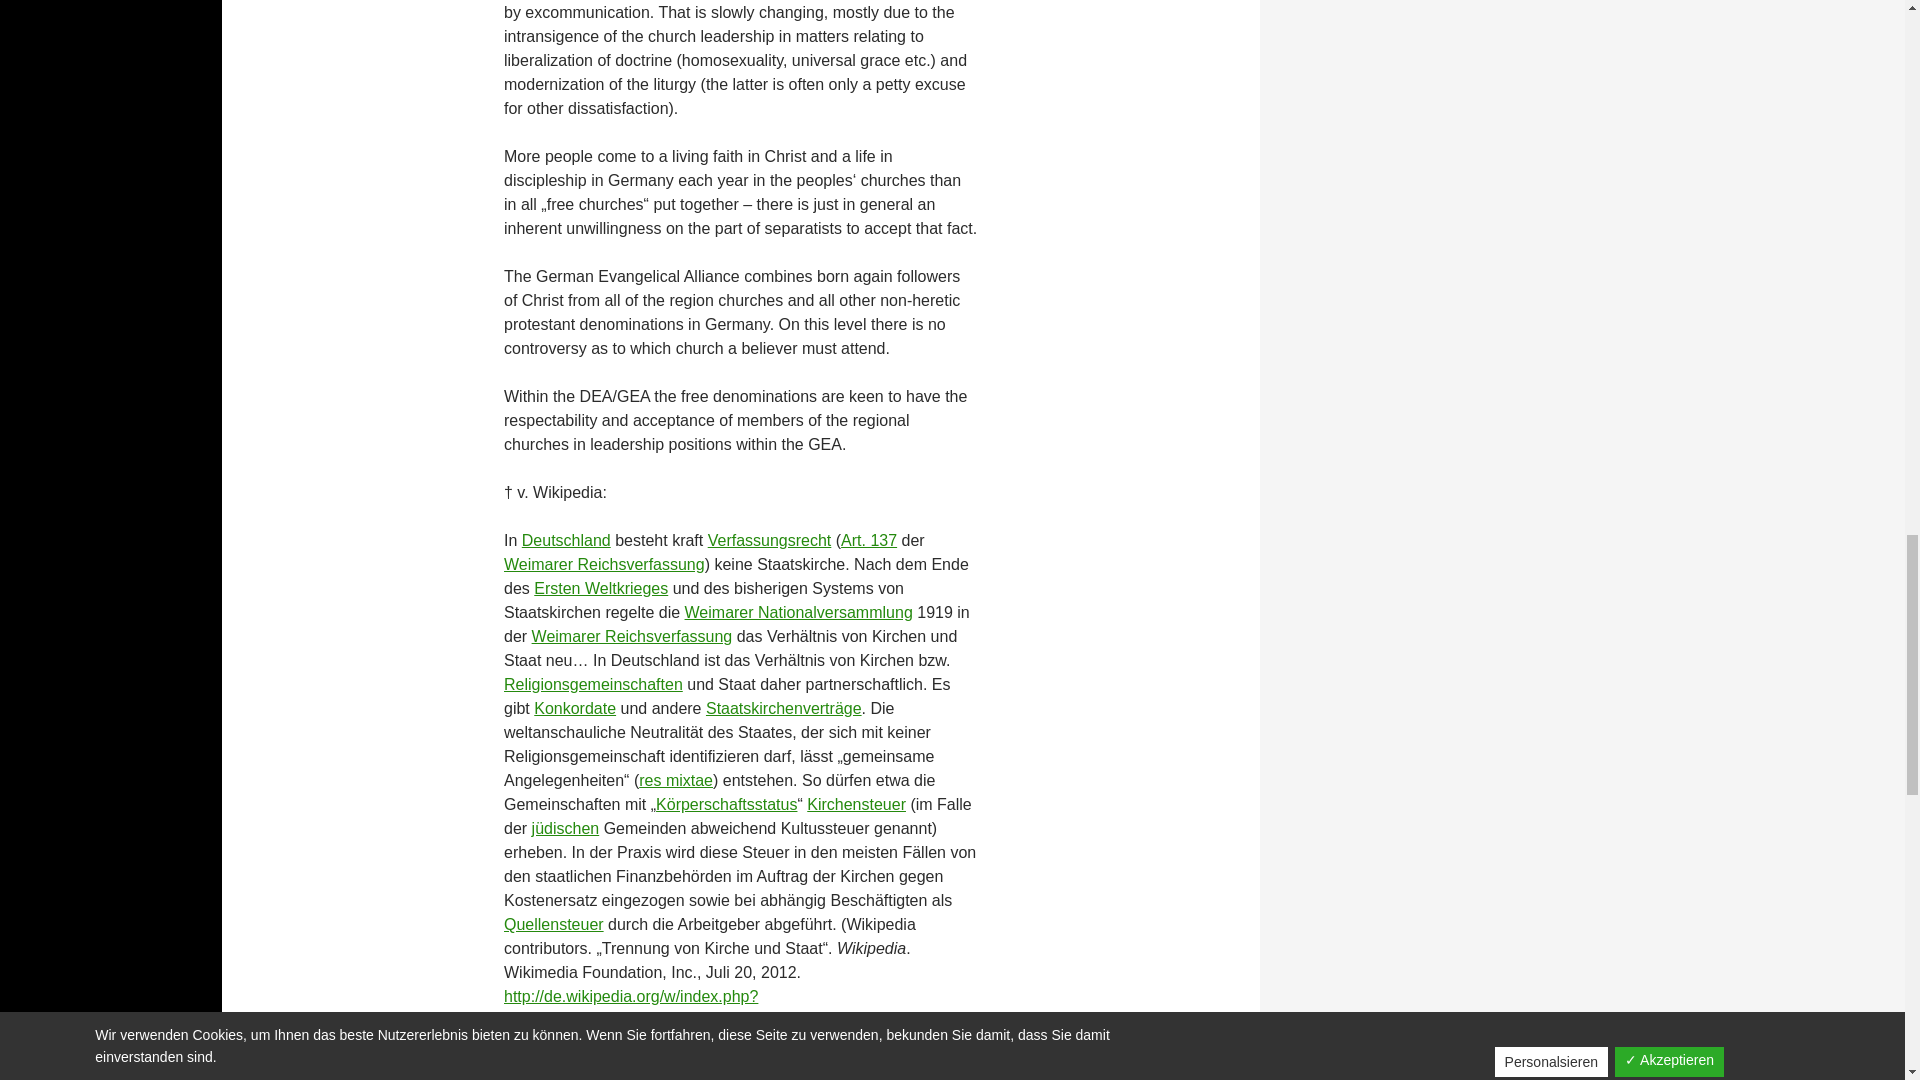 The image size is (1920, 1080). I want to click on Art. 137, so click(868, 540).